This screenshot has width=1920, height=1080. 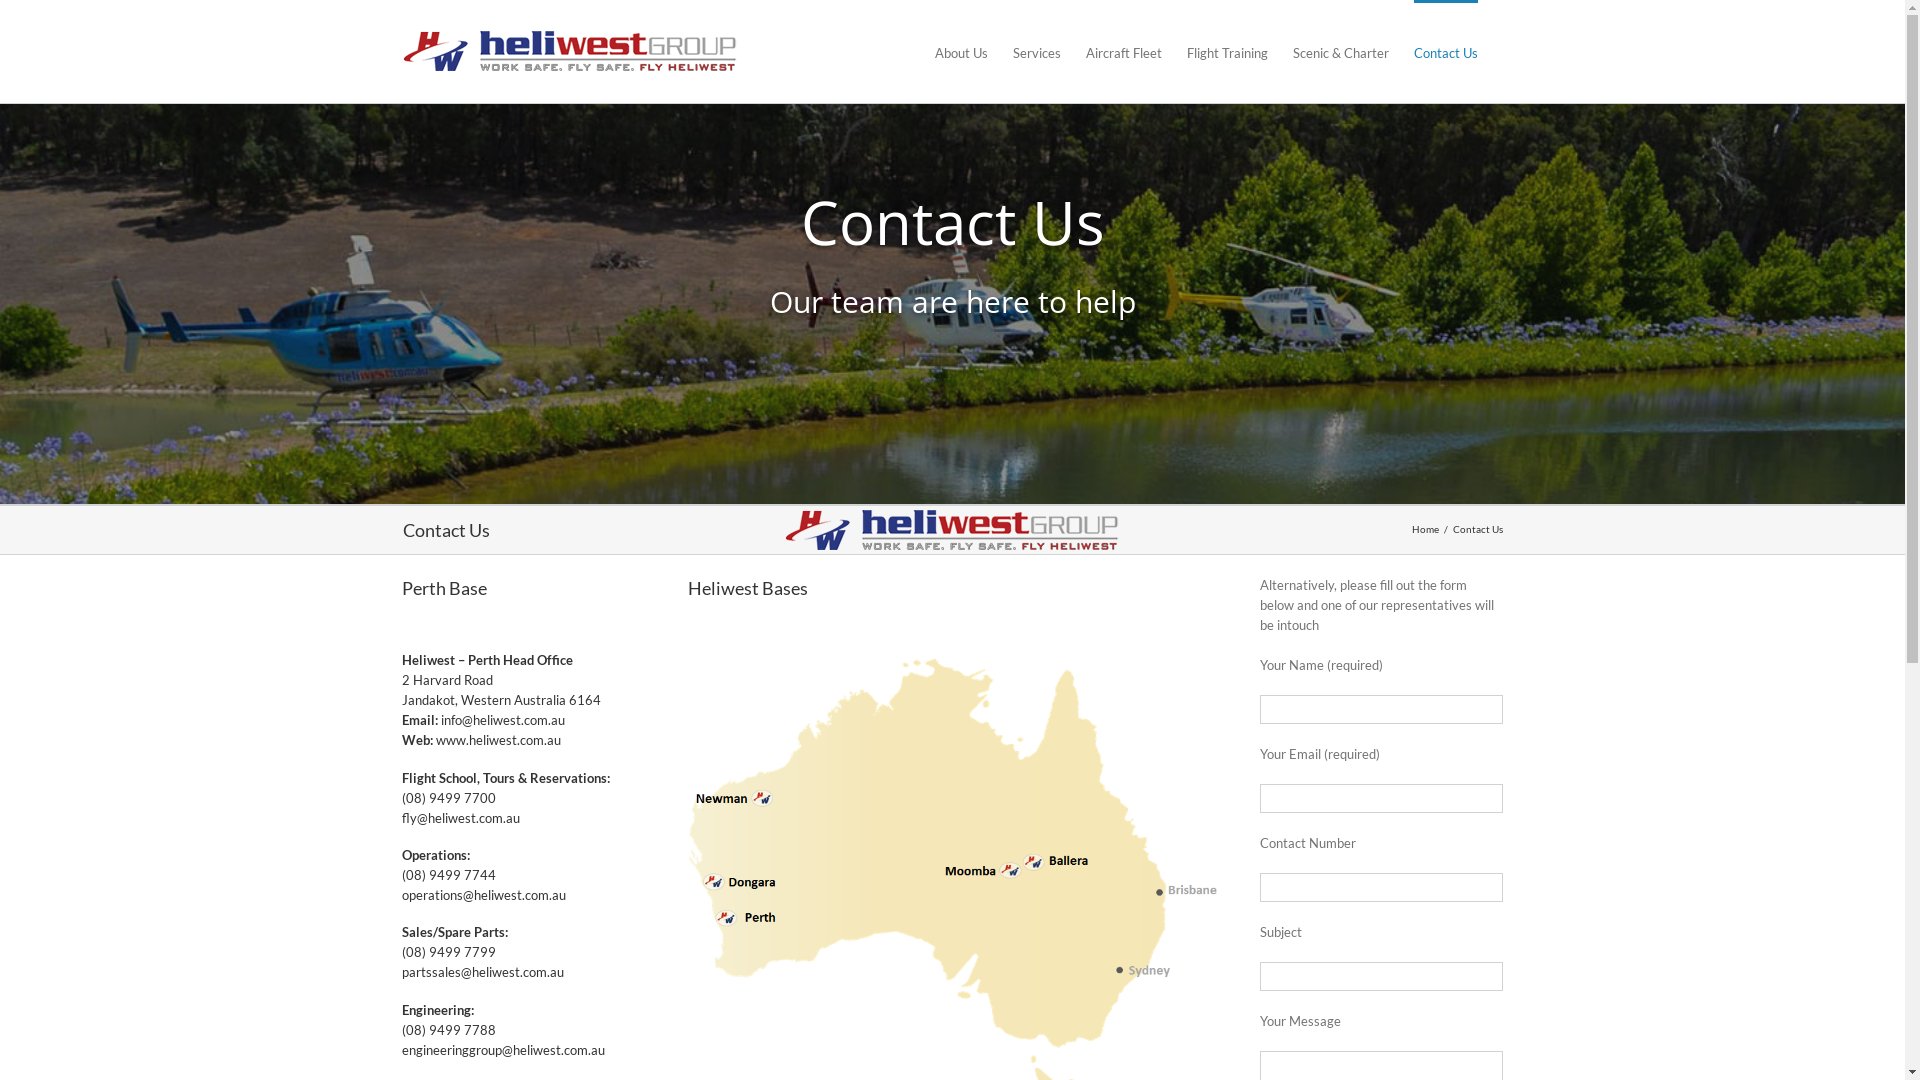 What do you see at coordinates (498, 740) in the screenshot?
I see `www.heliwest.com.au` at bounding box center [498, 740].